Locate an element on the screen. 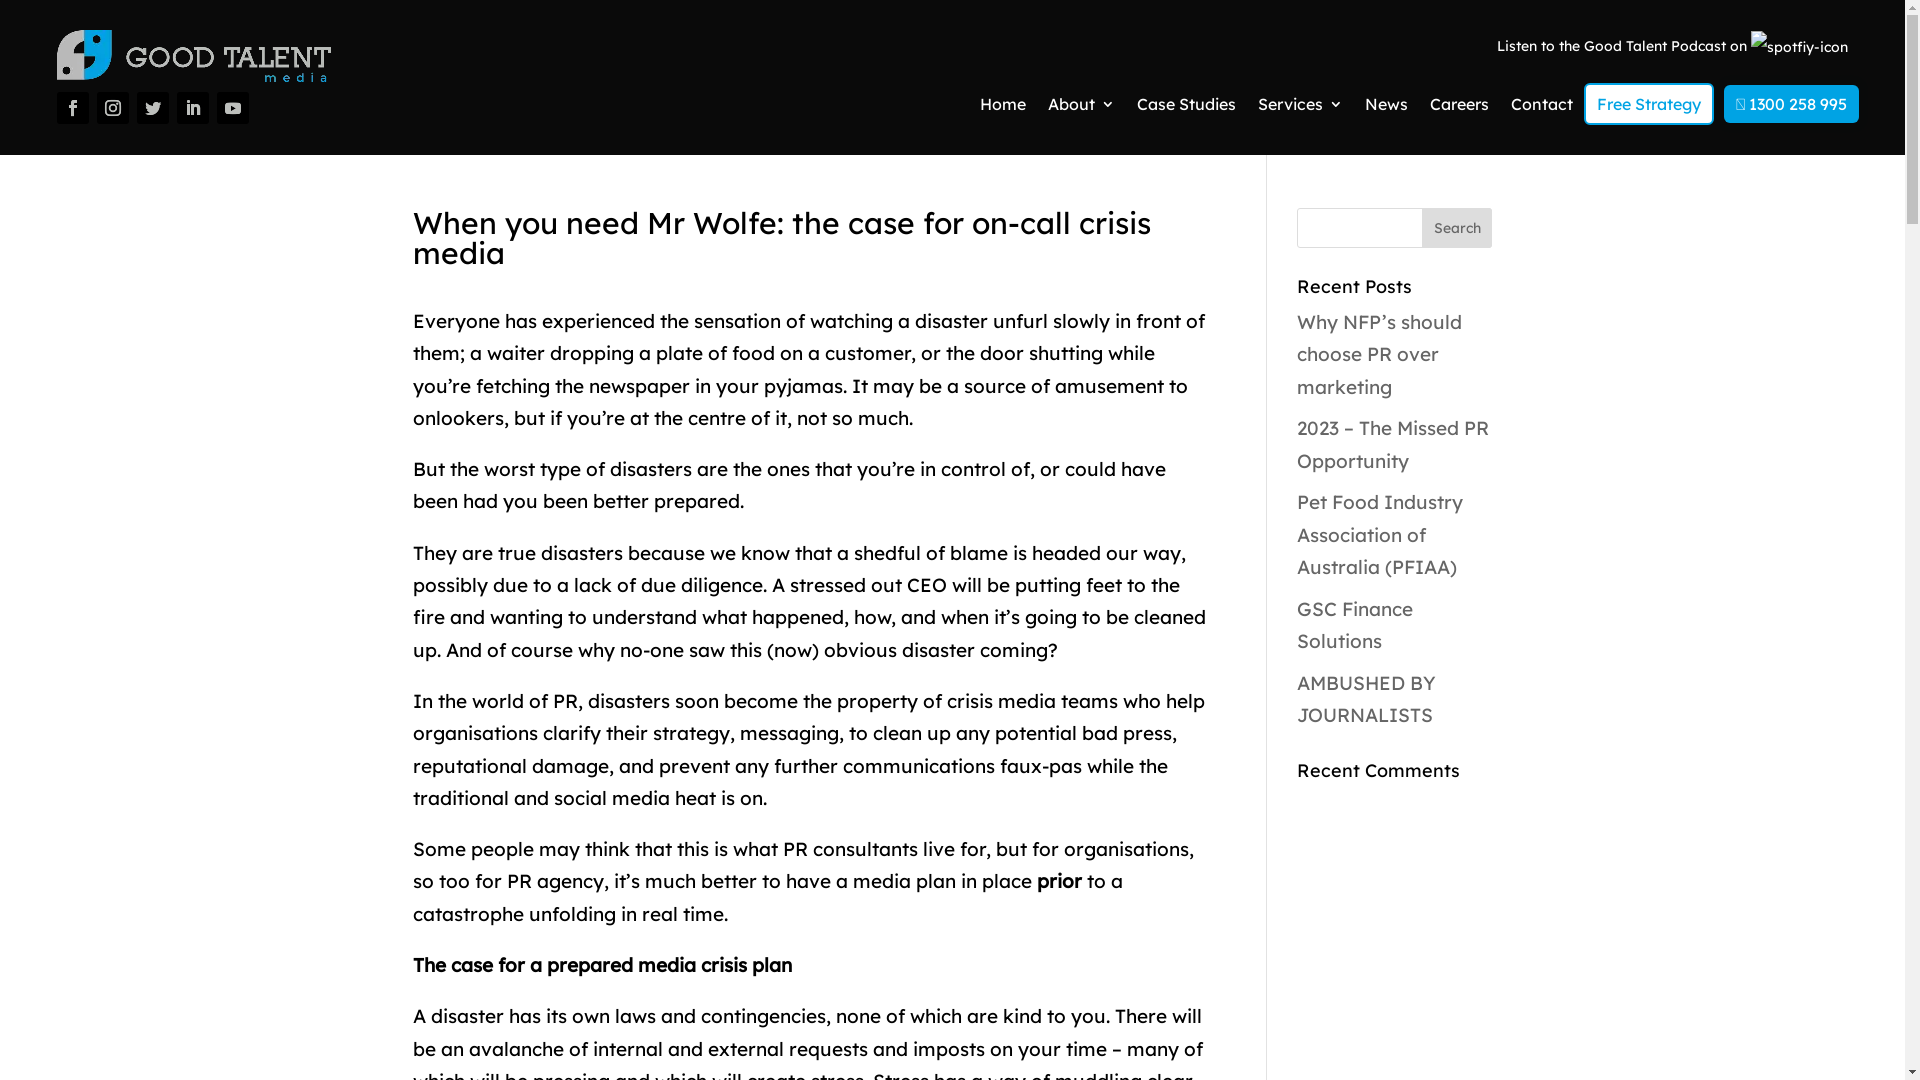 Image resolution: width=1920 pixels, height=1080 pixels. About is located at coordinates (1082, 108).